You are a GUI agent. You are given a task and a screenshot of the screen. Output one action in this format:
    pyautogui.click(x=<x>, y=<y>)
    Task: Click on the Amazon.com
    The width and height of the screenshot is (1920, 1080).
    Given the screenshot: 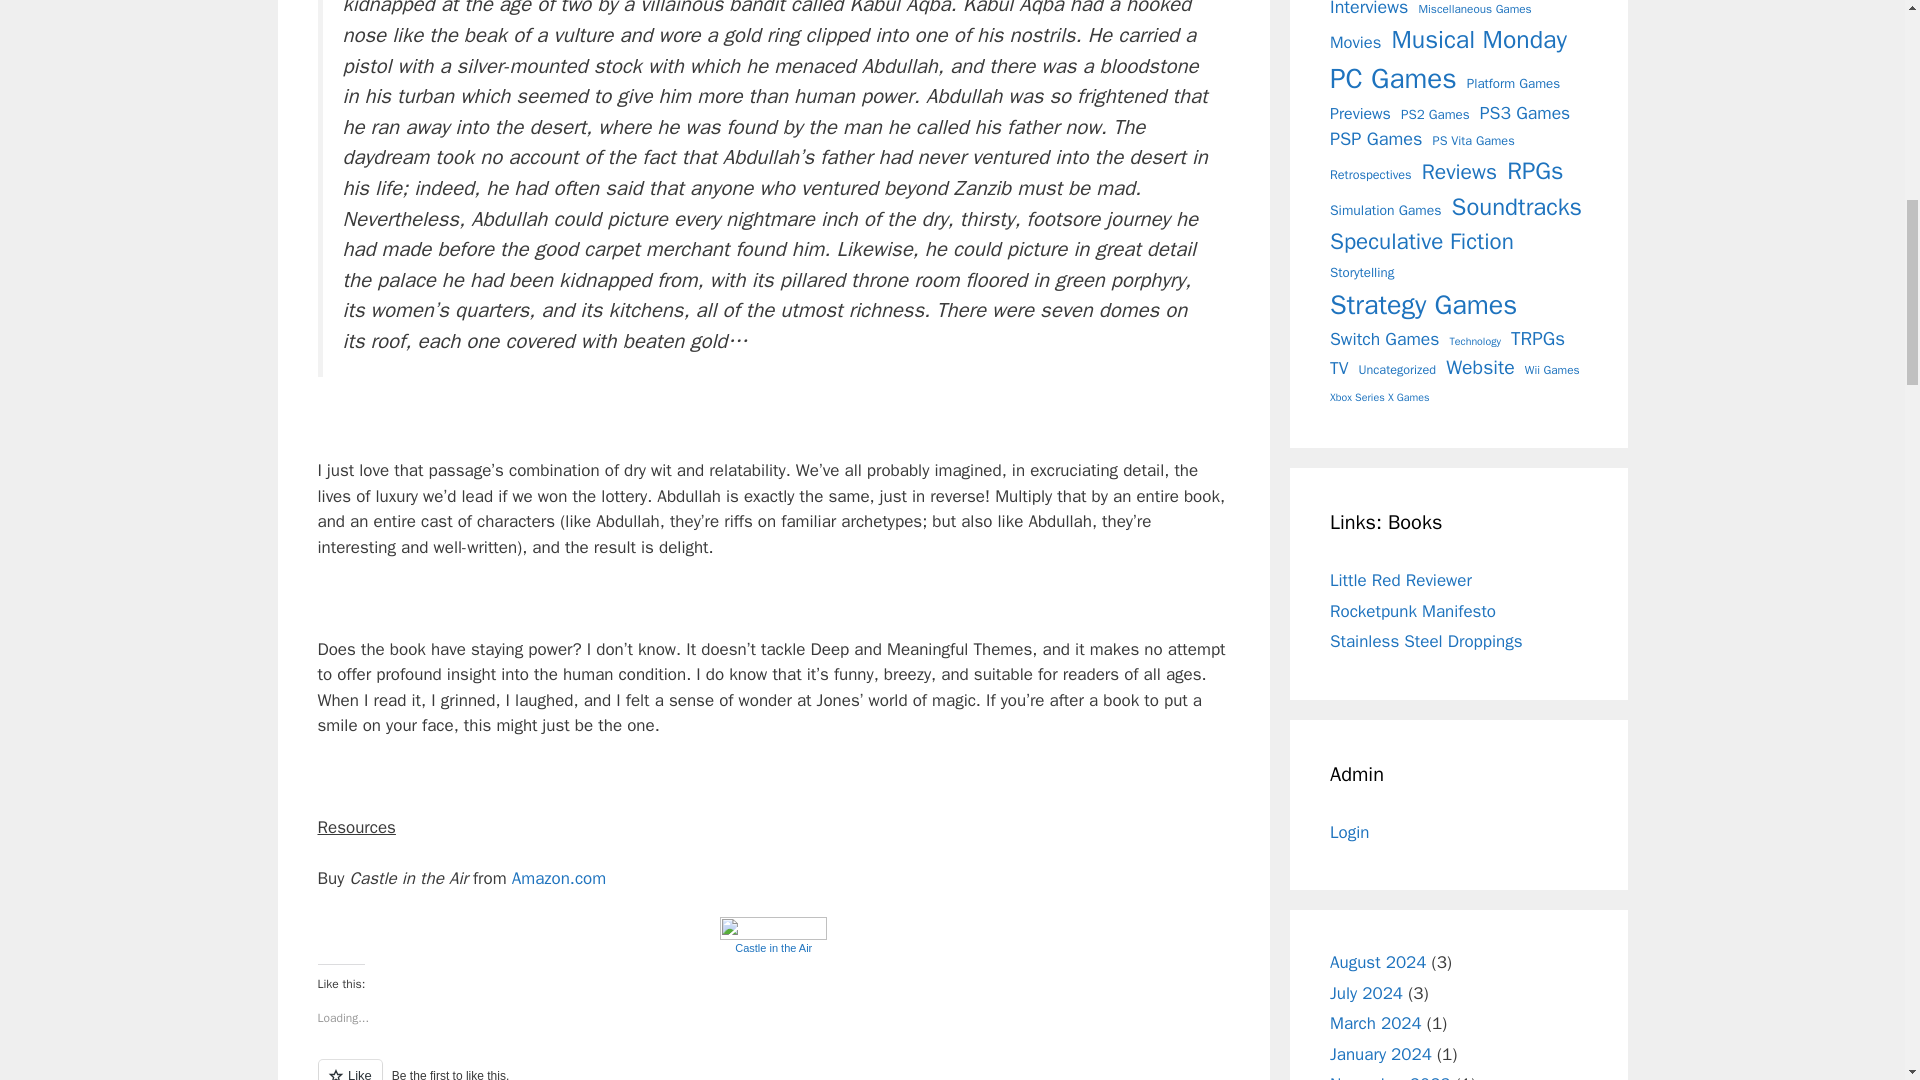 What is the action you would take?
    pyautogui.click(x=559, y=878)
    